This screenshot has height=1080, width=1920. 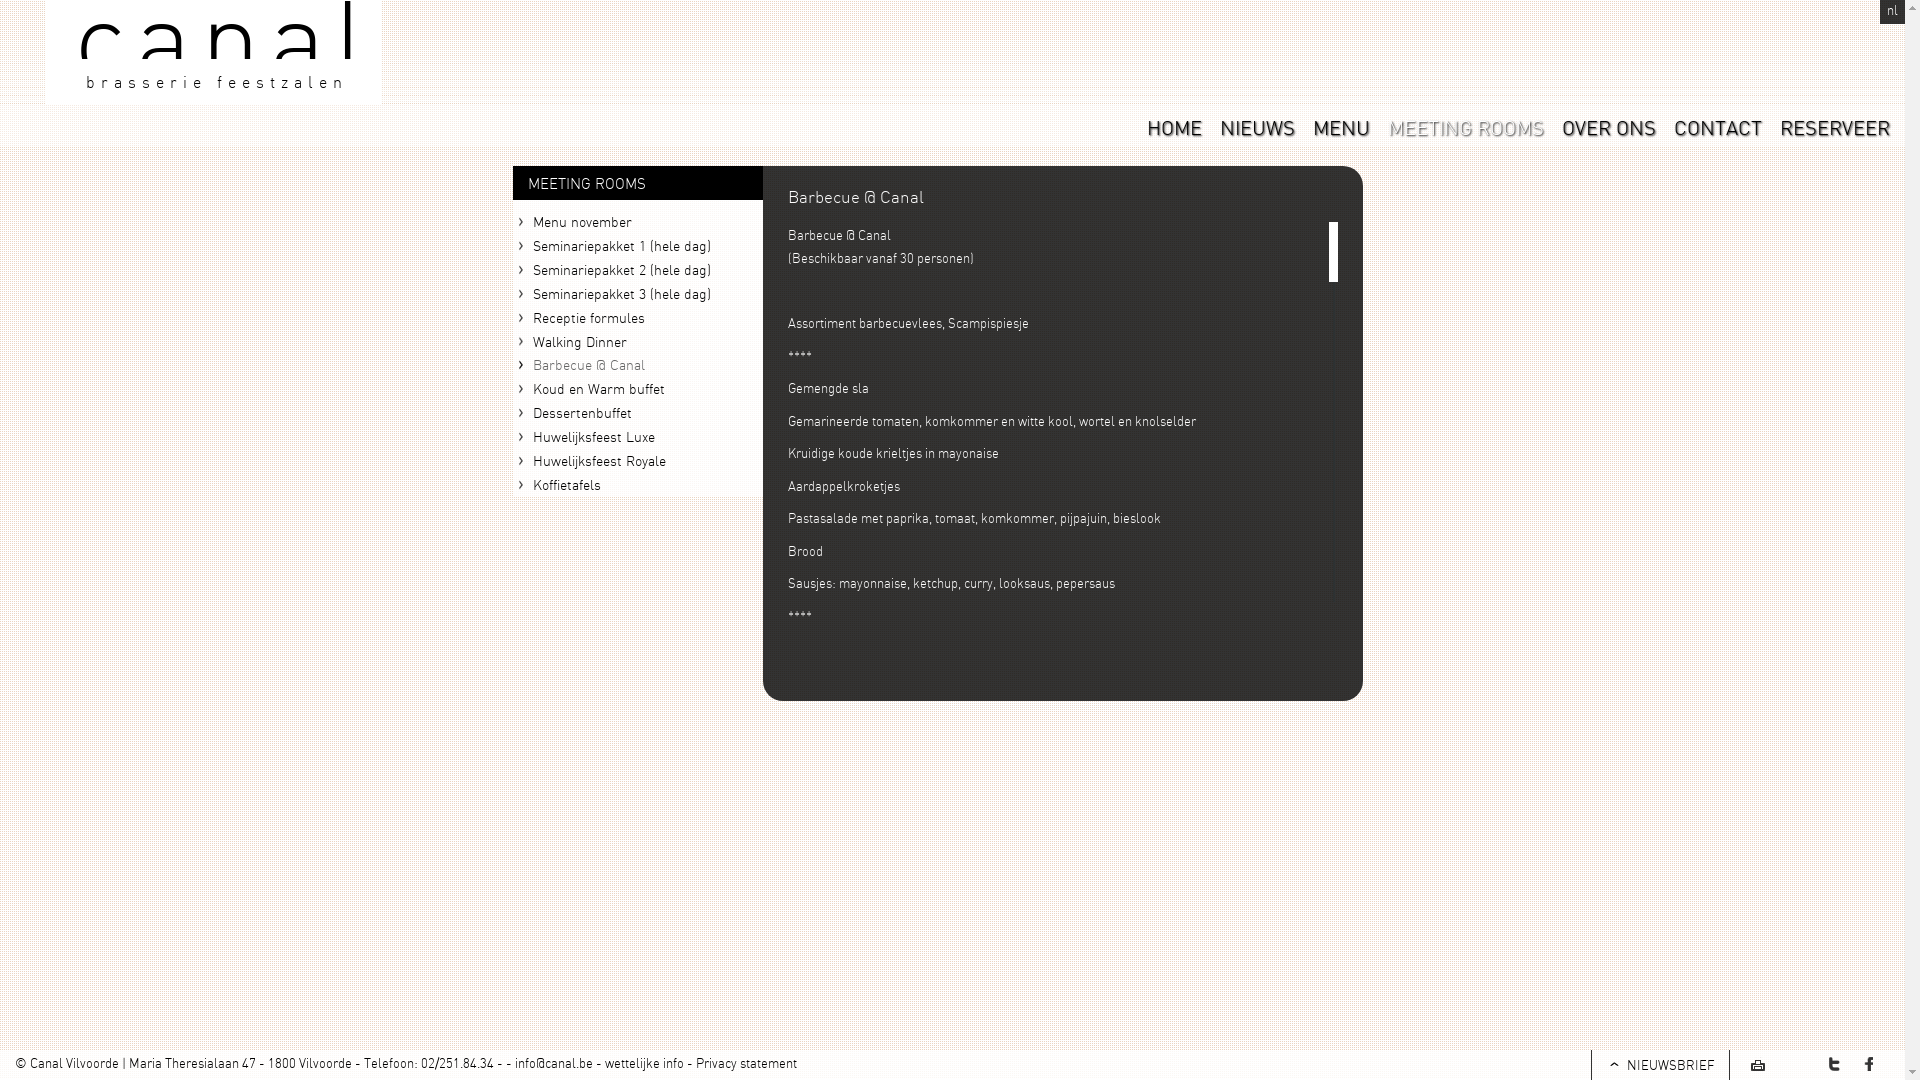 What do you see at coordinates (746, 1063) in the screenshot?
I see `Privacy statement` at bounding box center [746, 1063].